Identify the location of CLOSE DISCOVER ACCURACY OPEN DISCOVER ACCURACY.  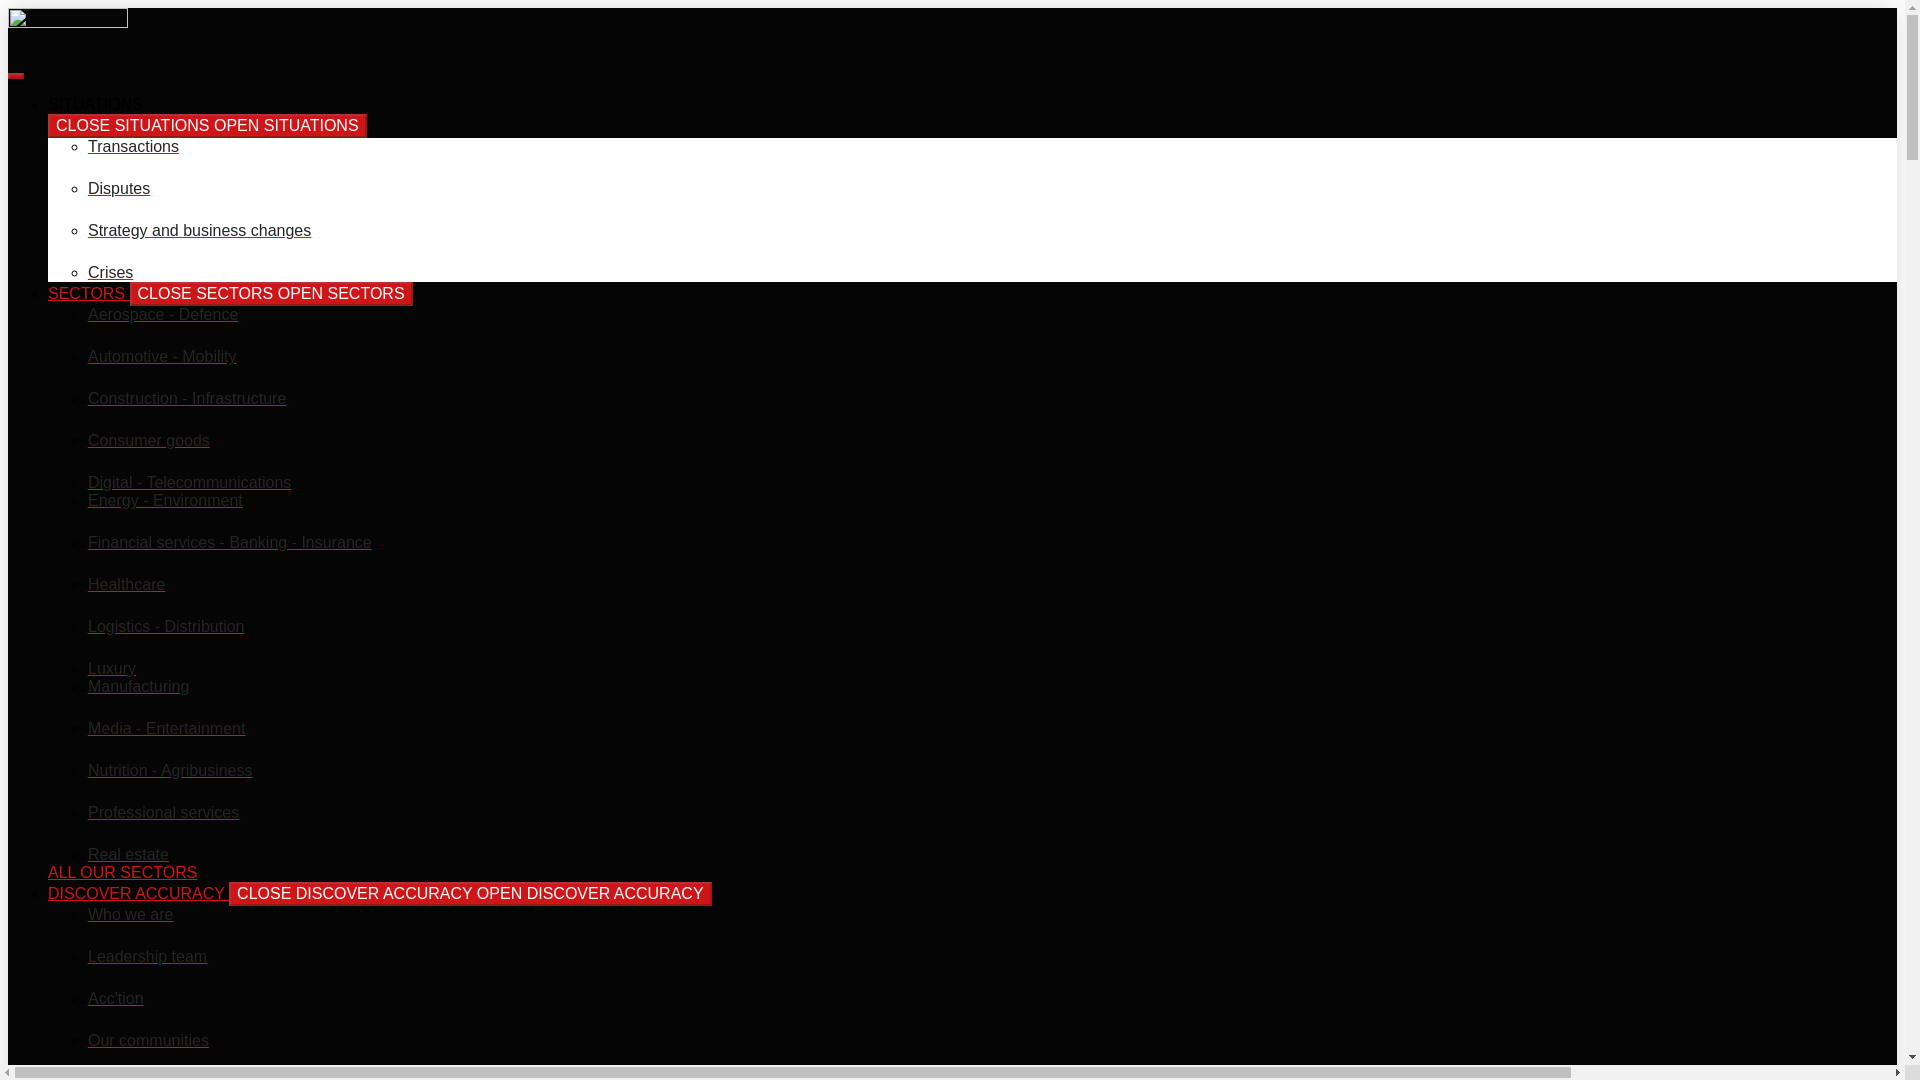
(470, 894).